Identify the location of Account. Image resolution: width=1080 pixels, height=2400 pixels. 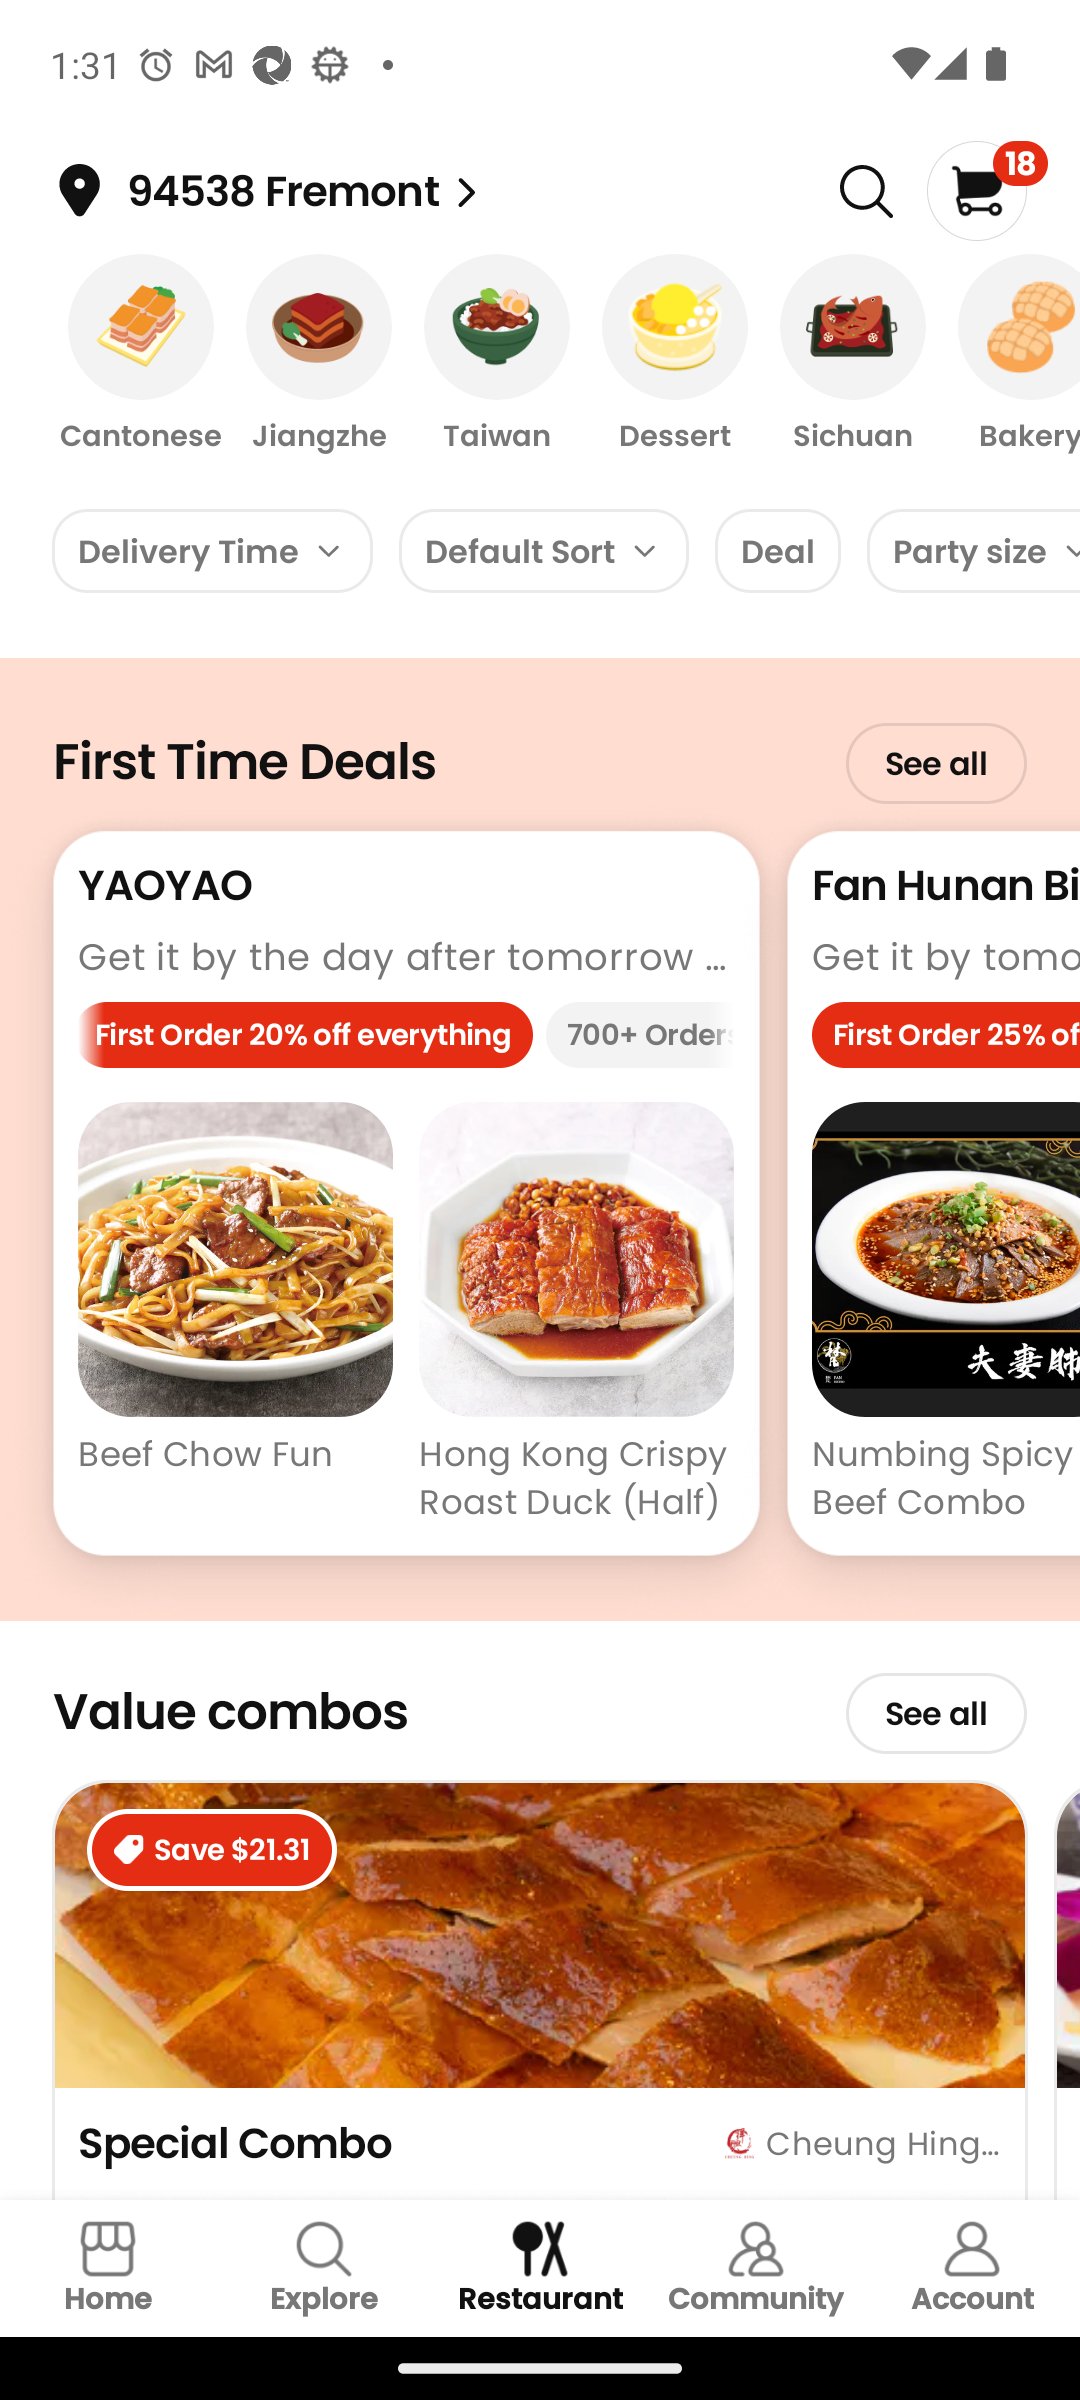
(972, 2268).